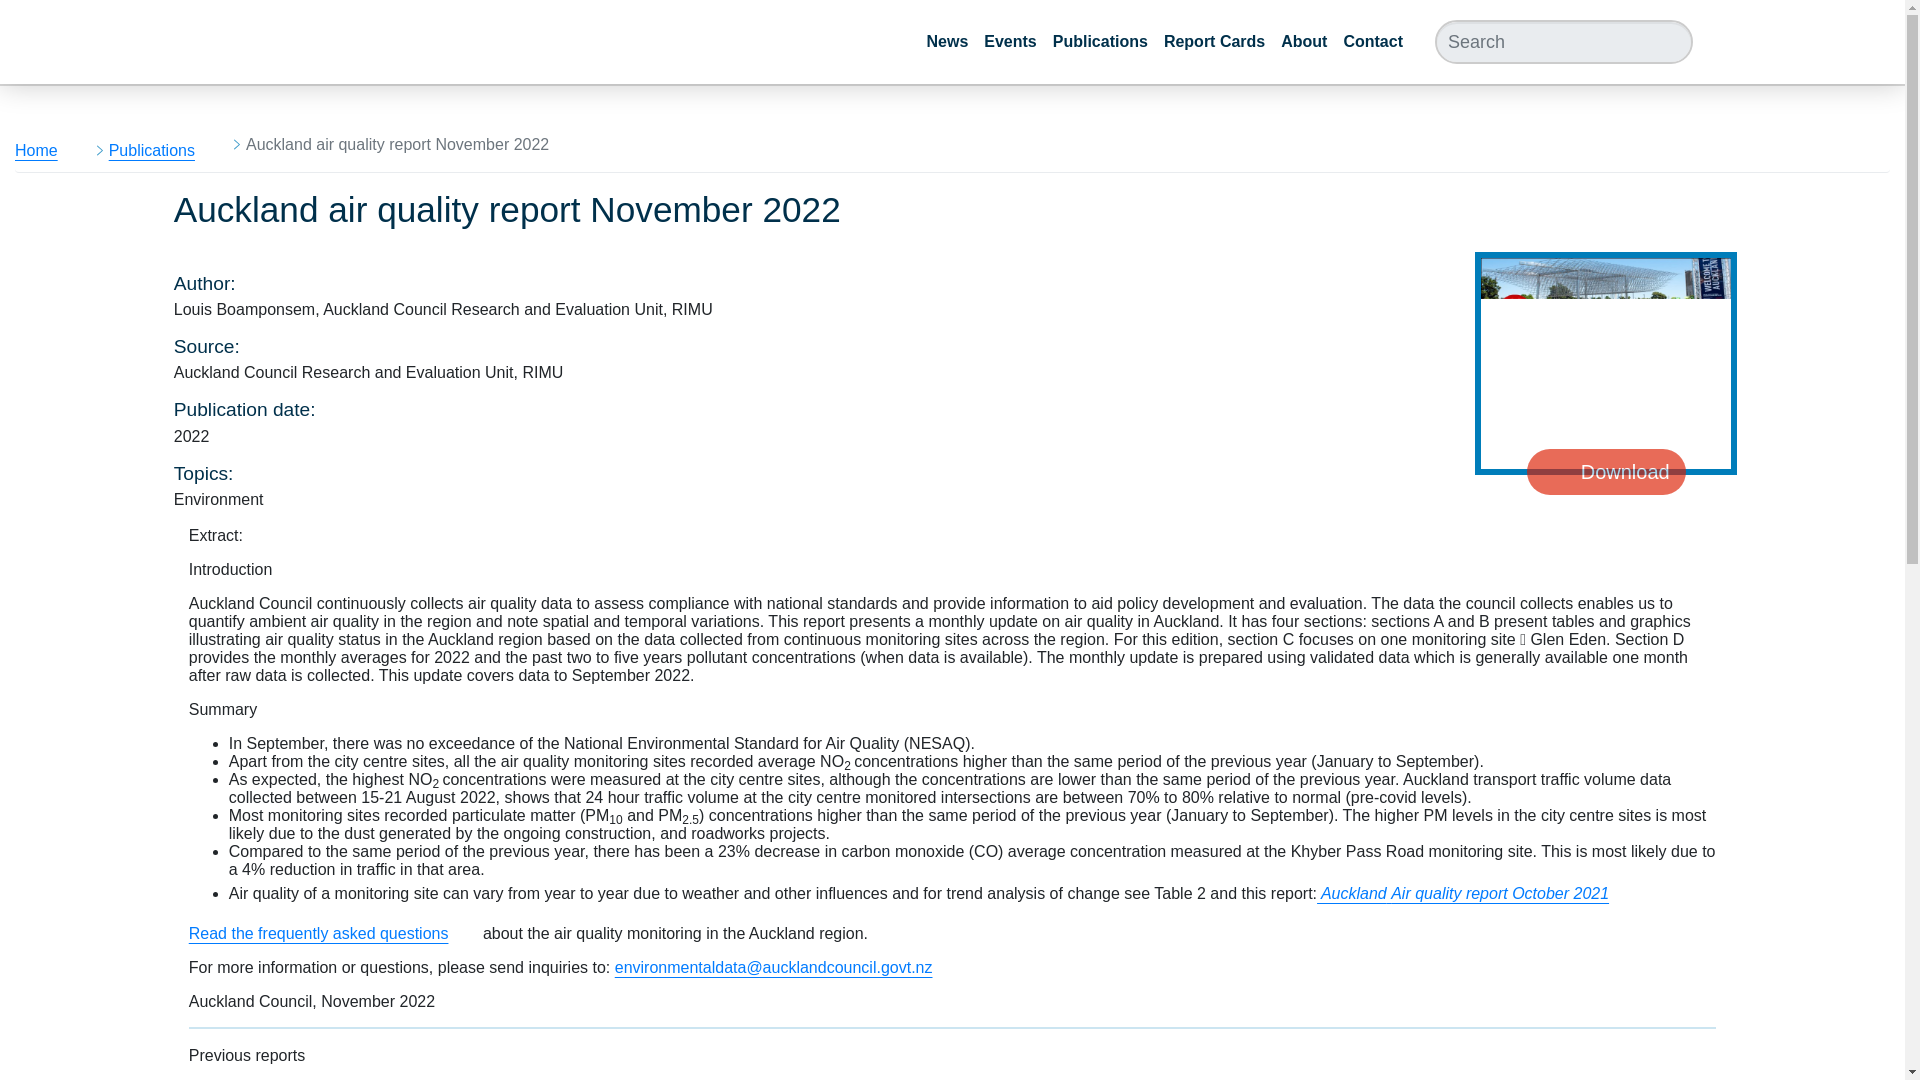  I want to click on Events, so click(1010, 42).